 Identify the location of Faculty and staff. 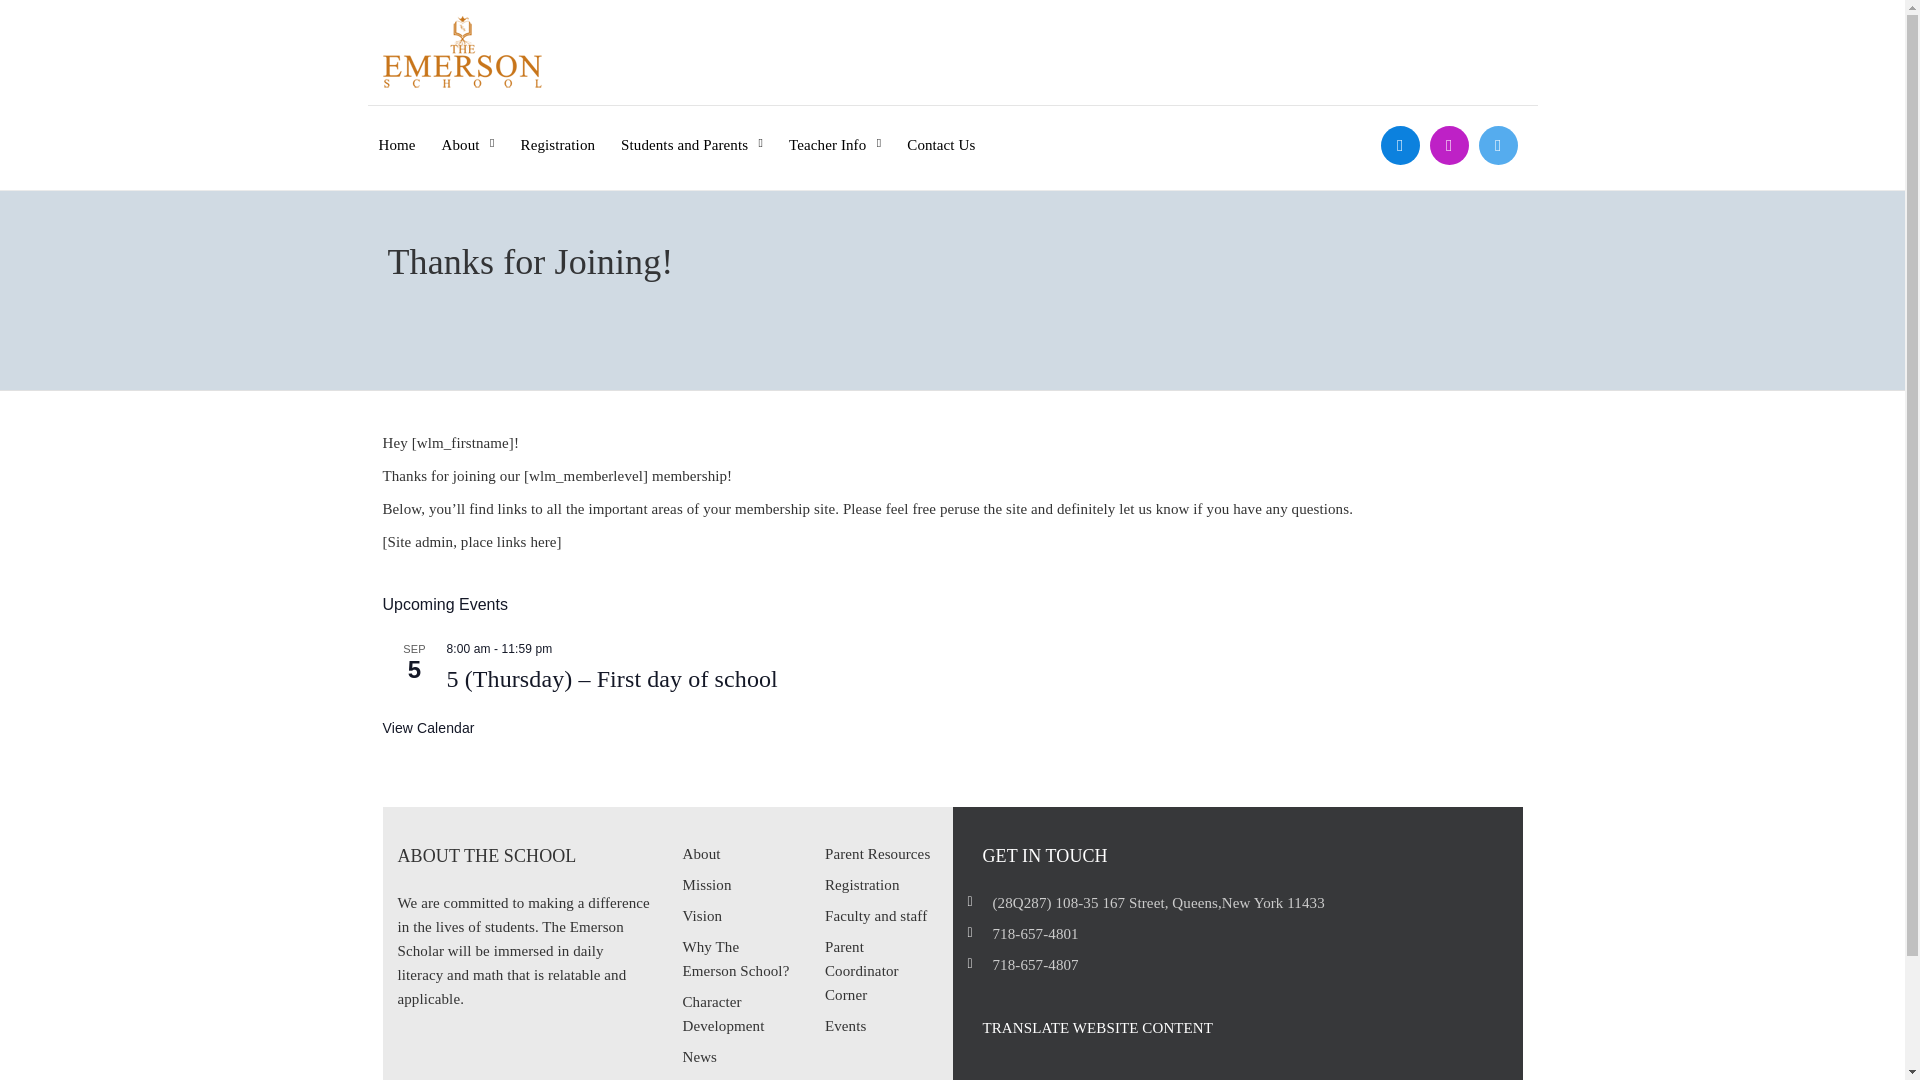
(876, 916).